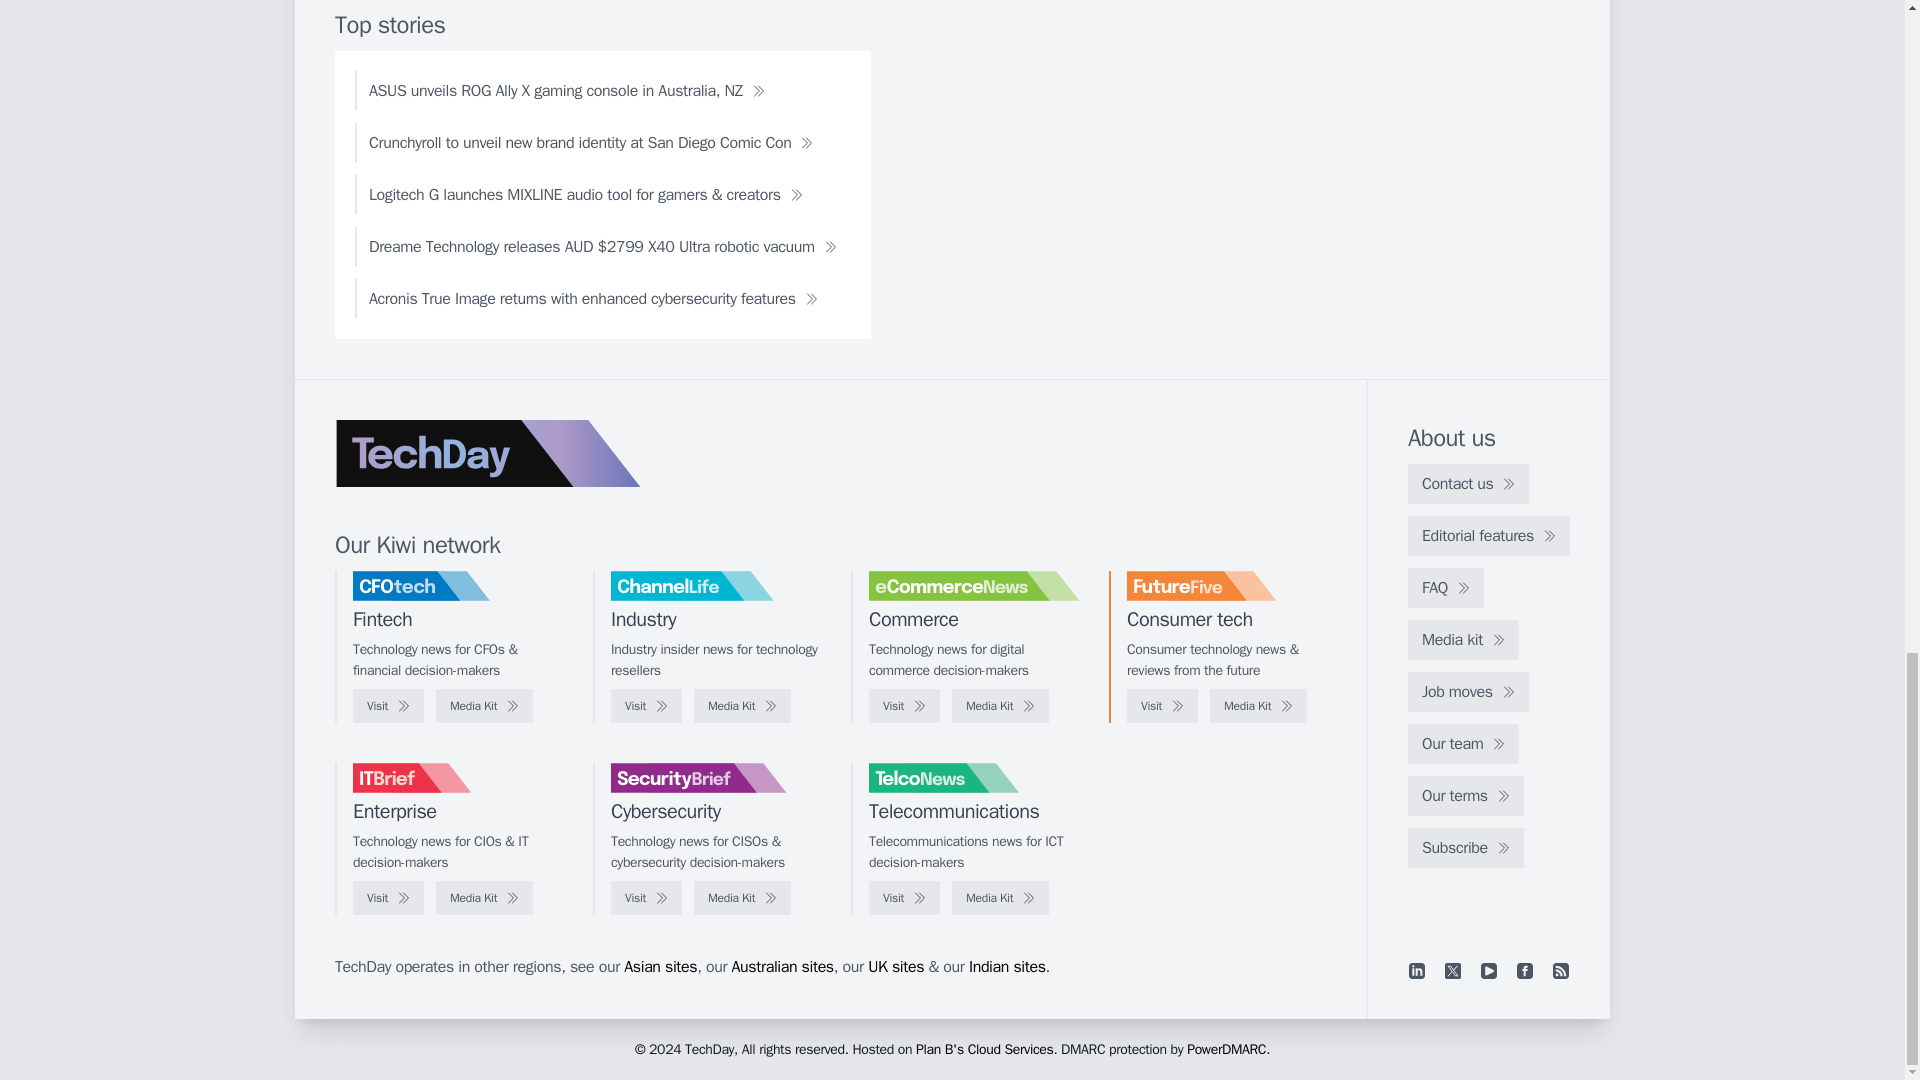 This screenshot has height=1080, width=1920. What do you see at coordinates (1258, 706) in the screenshot?
I see `Media Kit` at bounding box center [1258, 706].